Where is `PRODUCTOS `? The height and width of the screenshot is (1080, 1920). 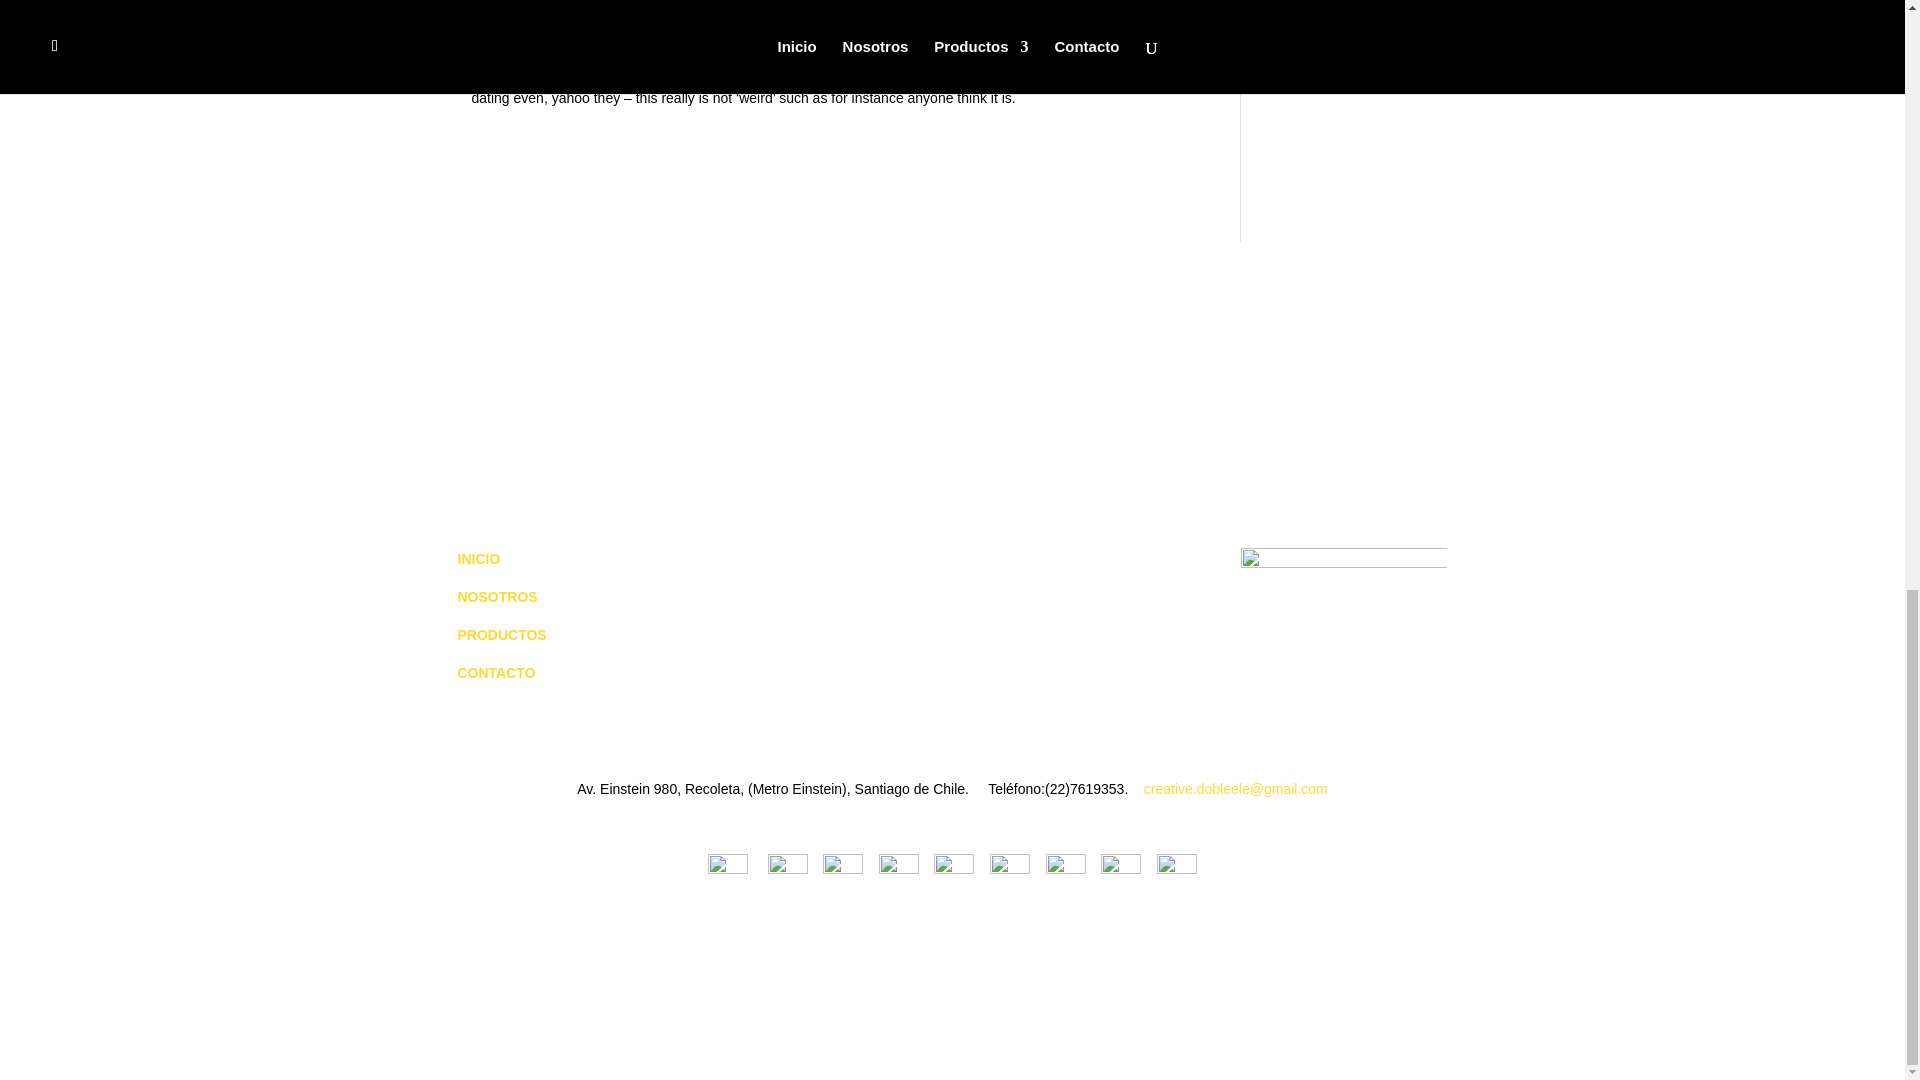
PRODUCTOS  is located at coordinates (504, 634).